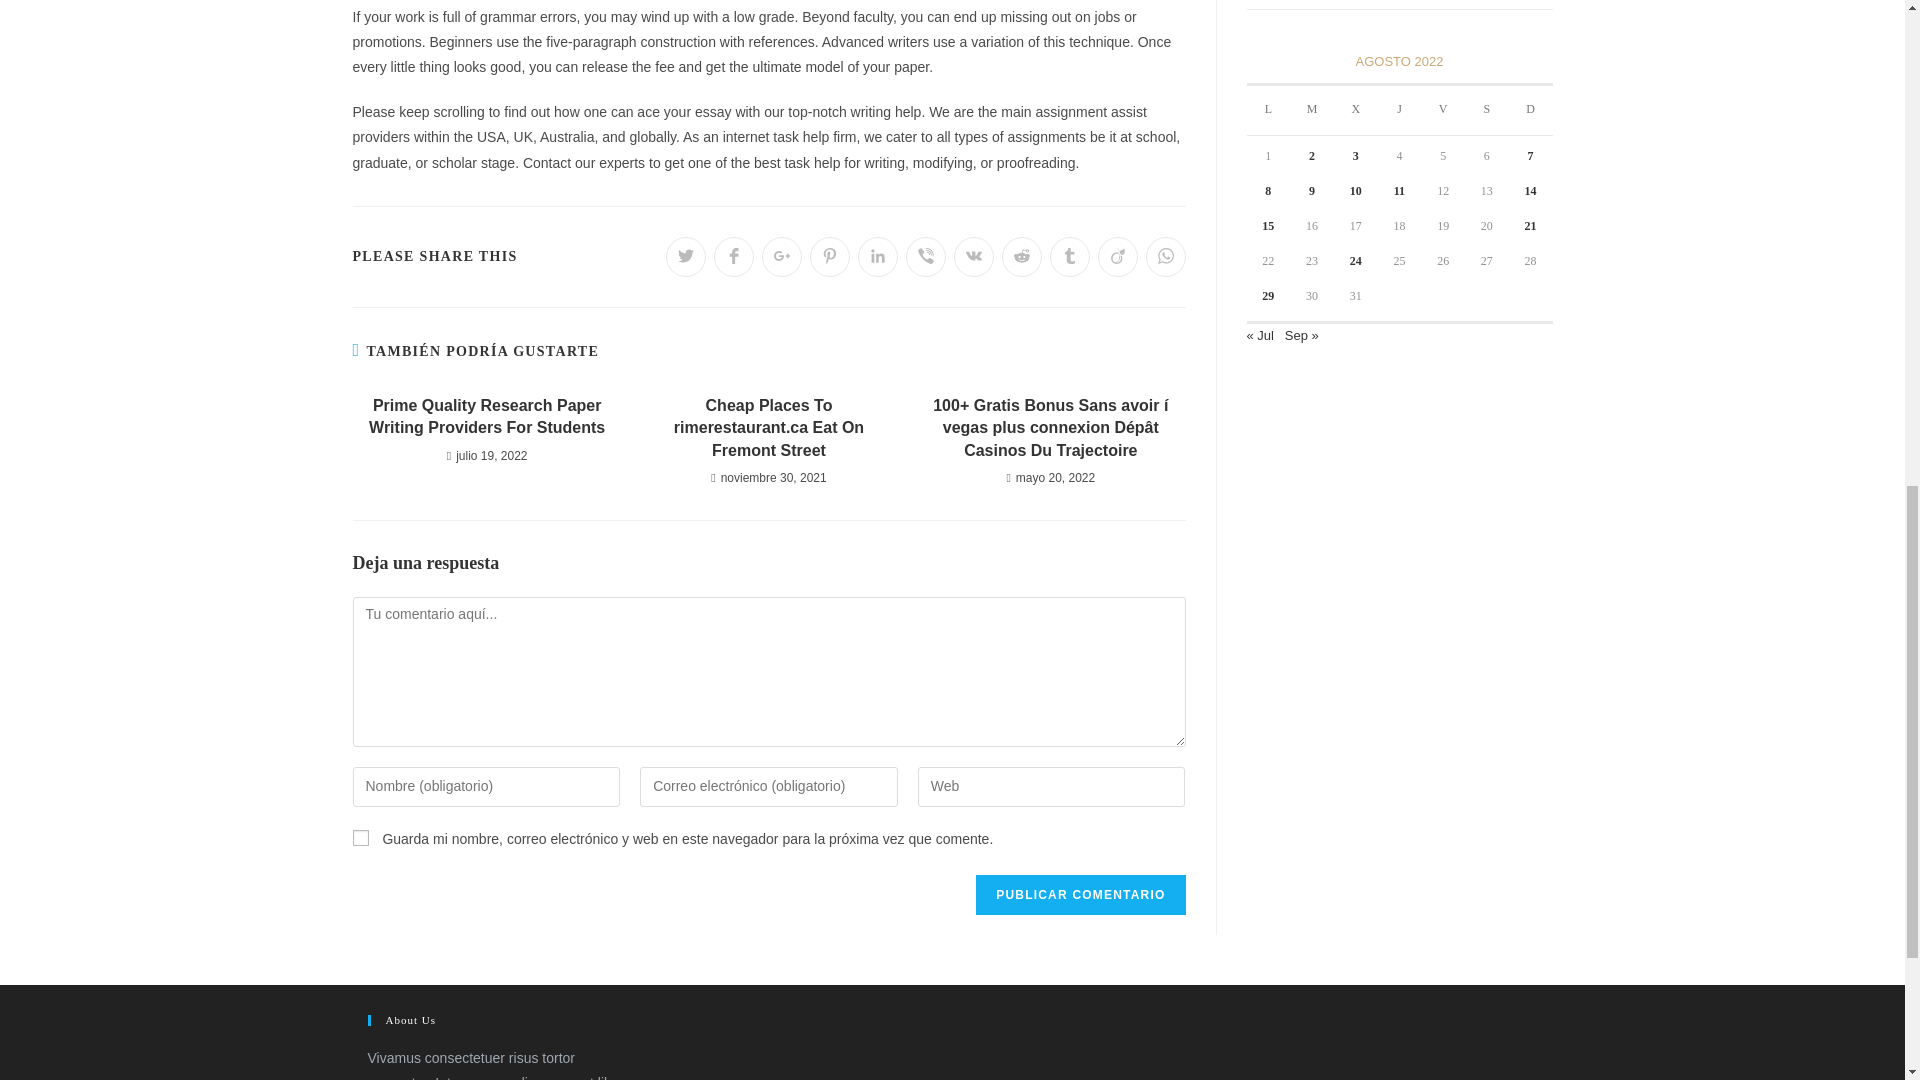 The image size is (1920, 1080). Describe the element at coordinates (830, 256) in the screenshot. I see `Se abre en una nueva ventana` at that location.